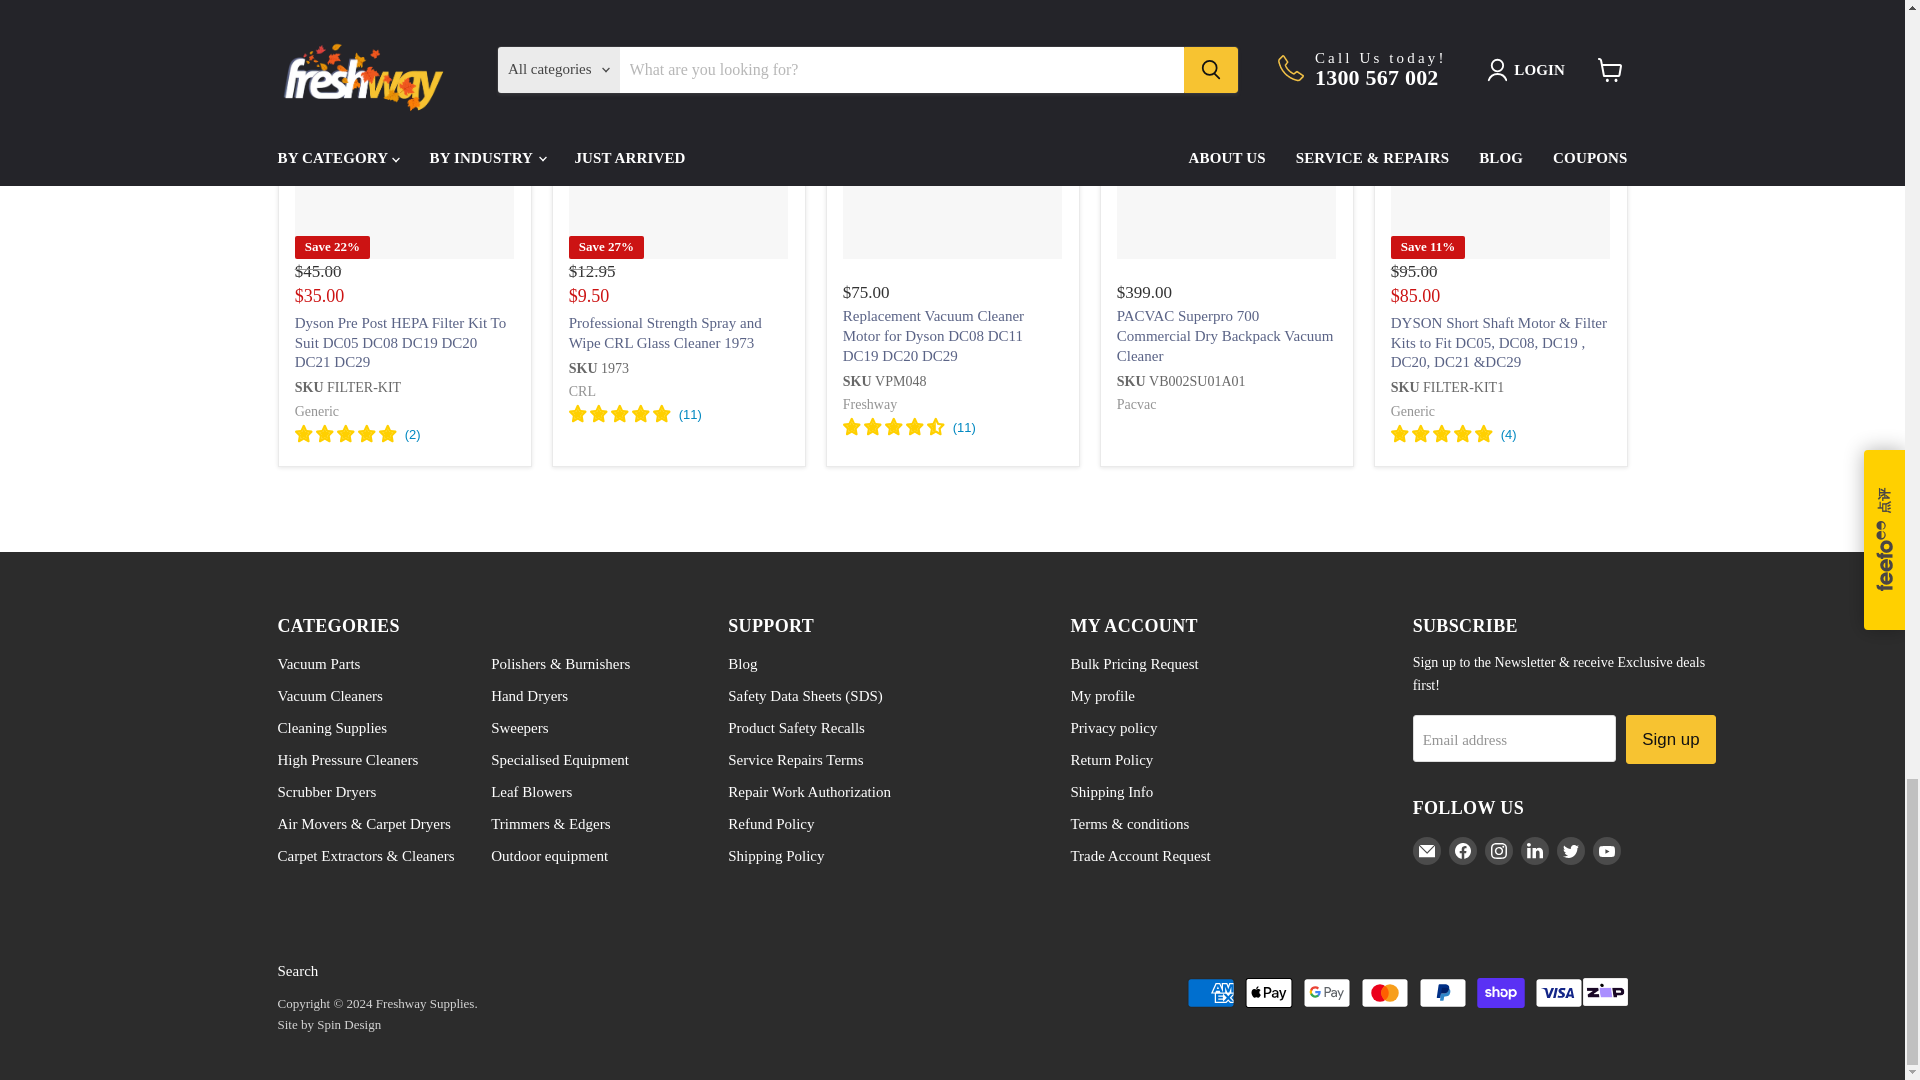 This screenshot has width=1920, height=1080. I want to click on Generic, so click(317, 411).